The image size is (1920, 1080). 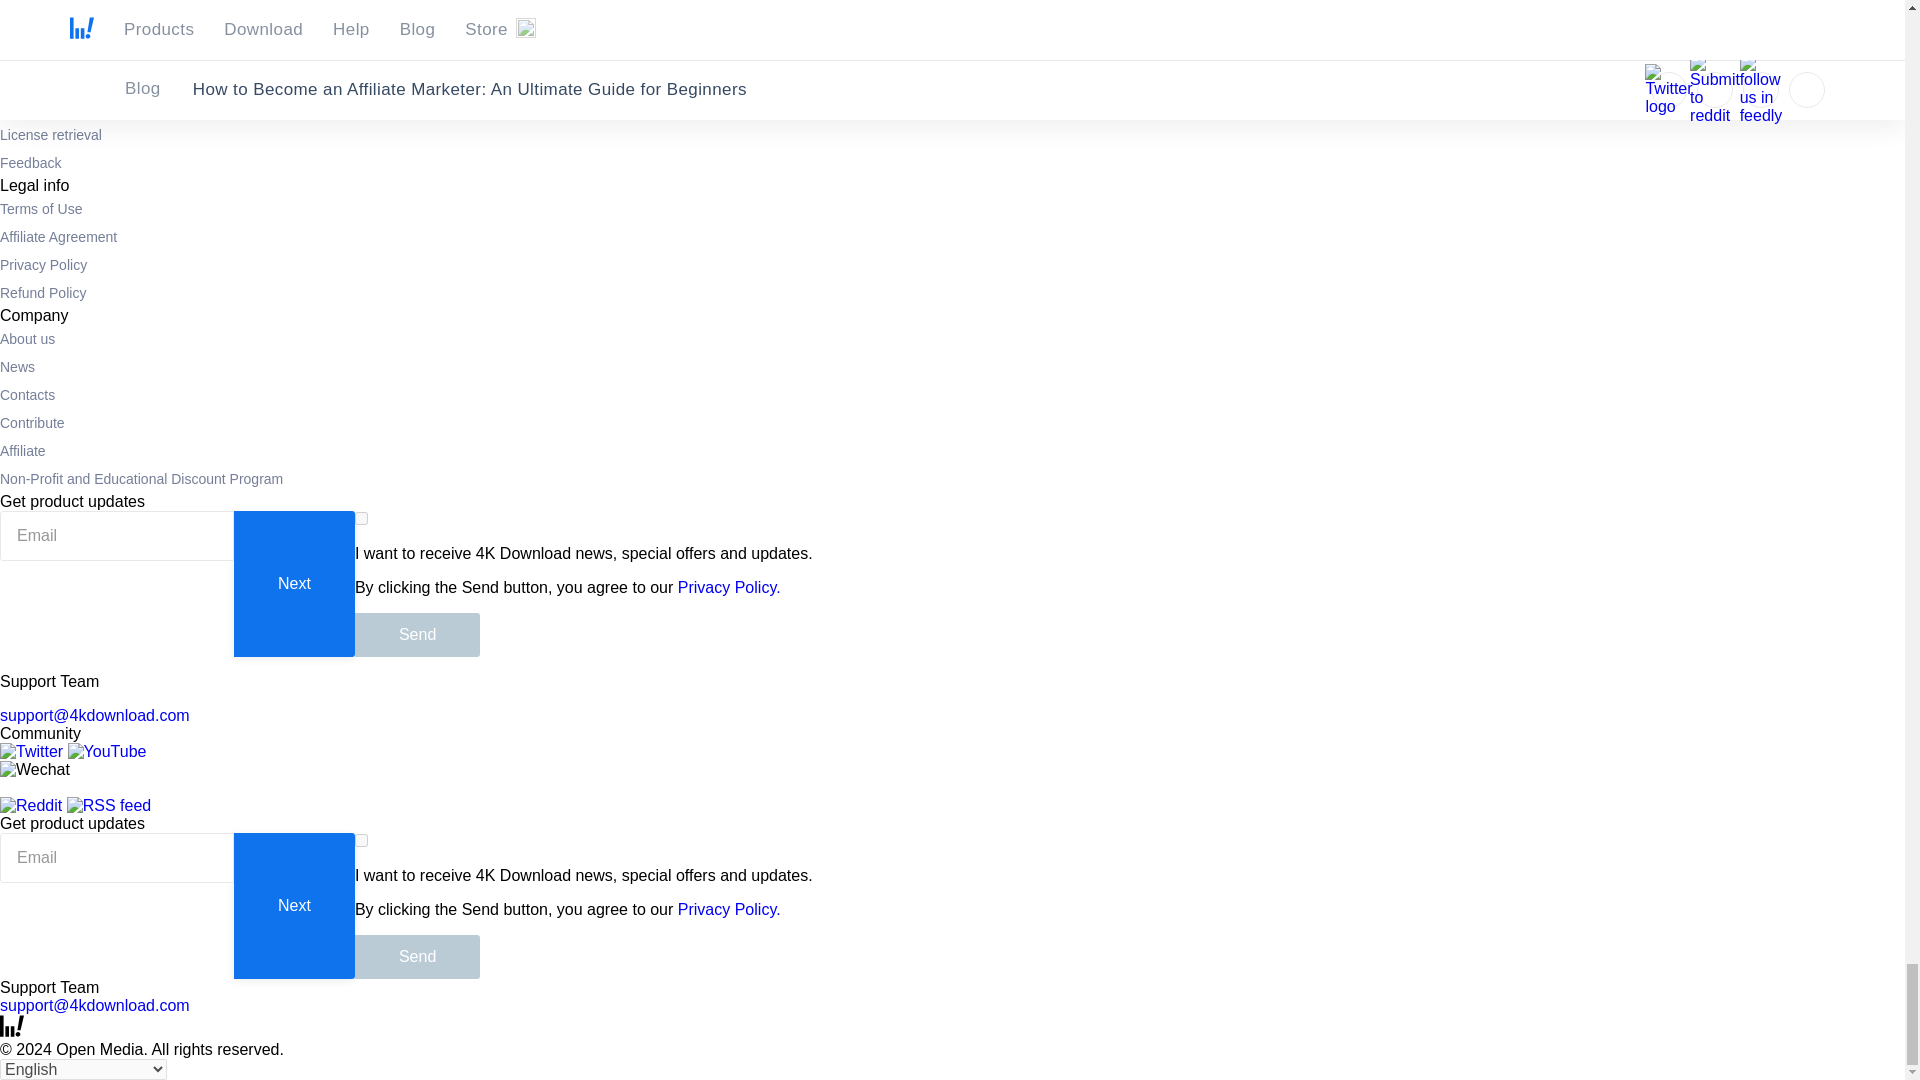 What do you see at coordinates (362, 518) in the screenshot?
I see `on` at bounding box center [362, 518].